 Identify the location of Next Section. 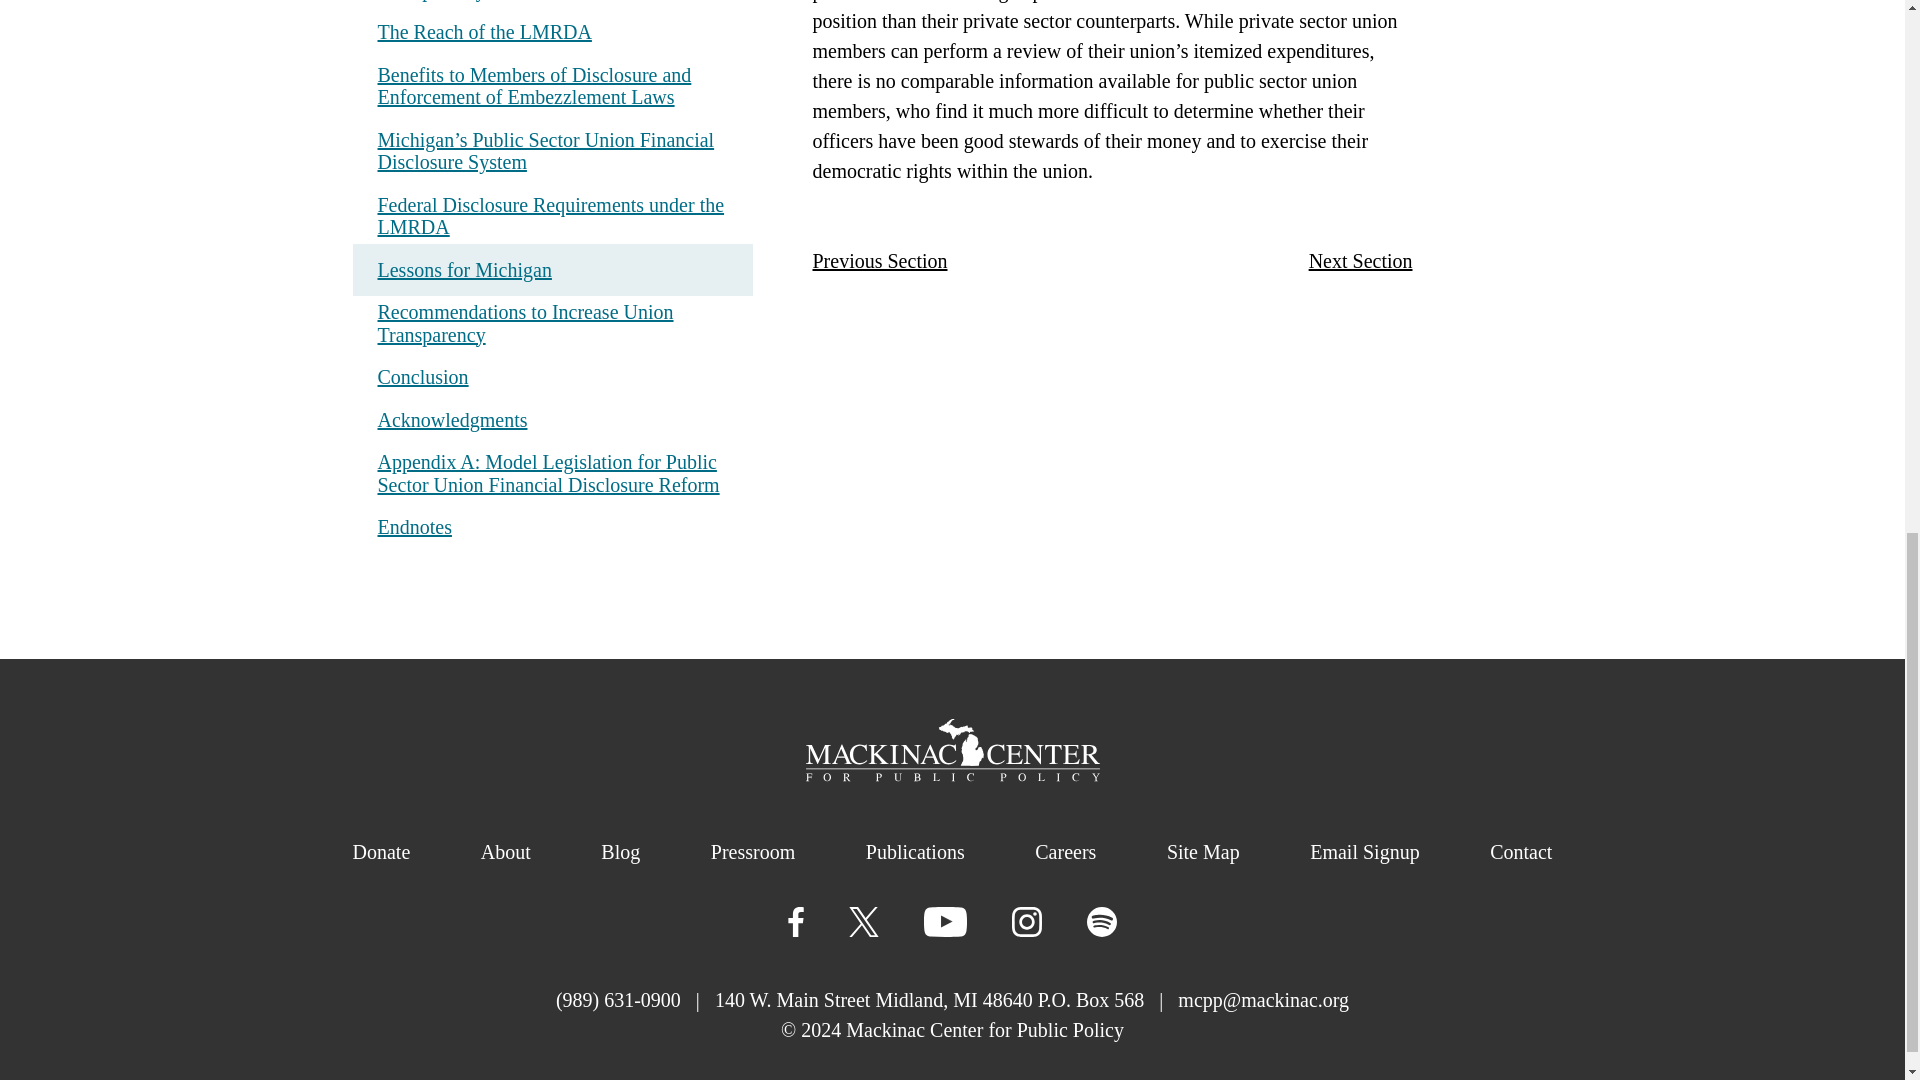
(1361, 261).